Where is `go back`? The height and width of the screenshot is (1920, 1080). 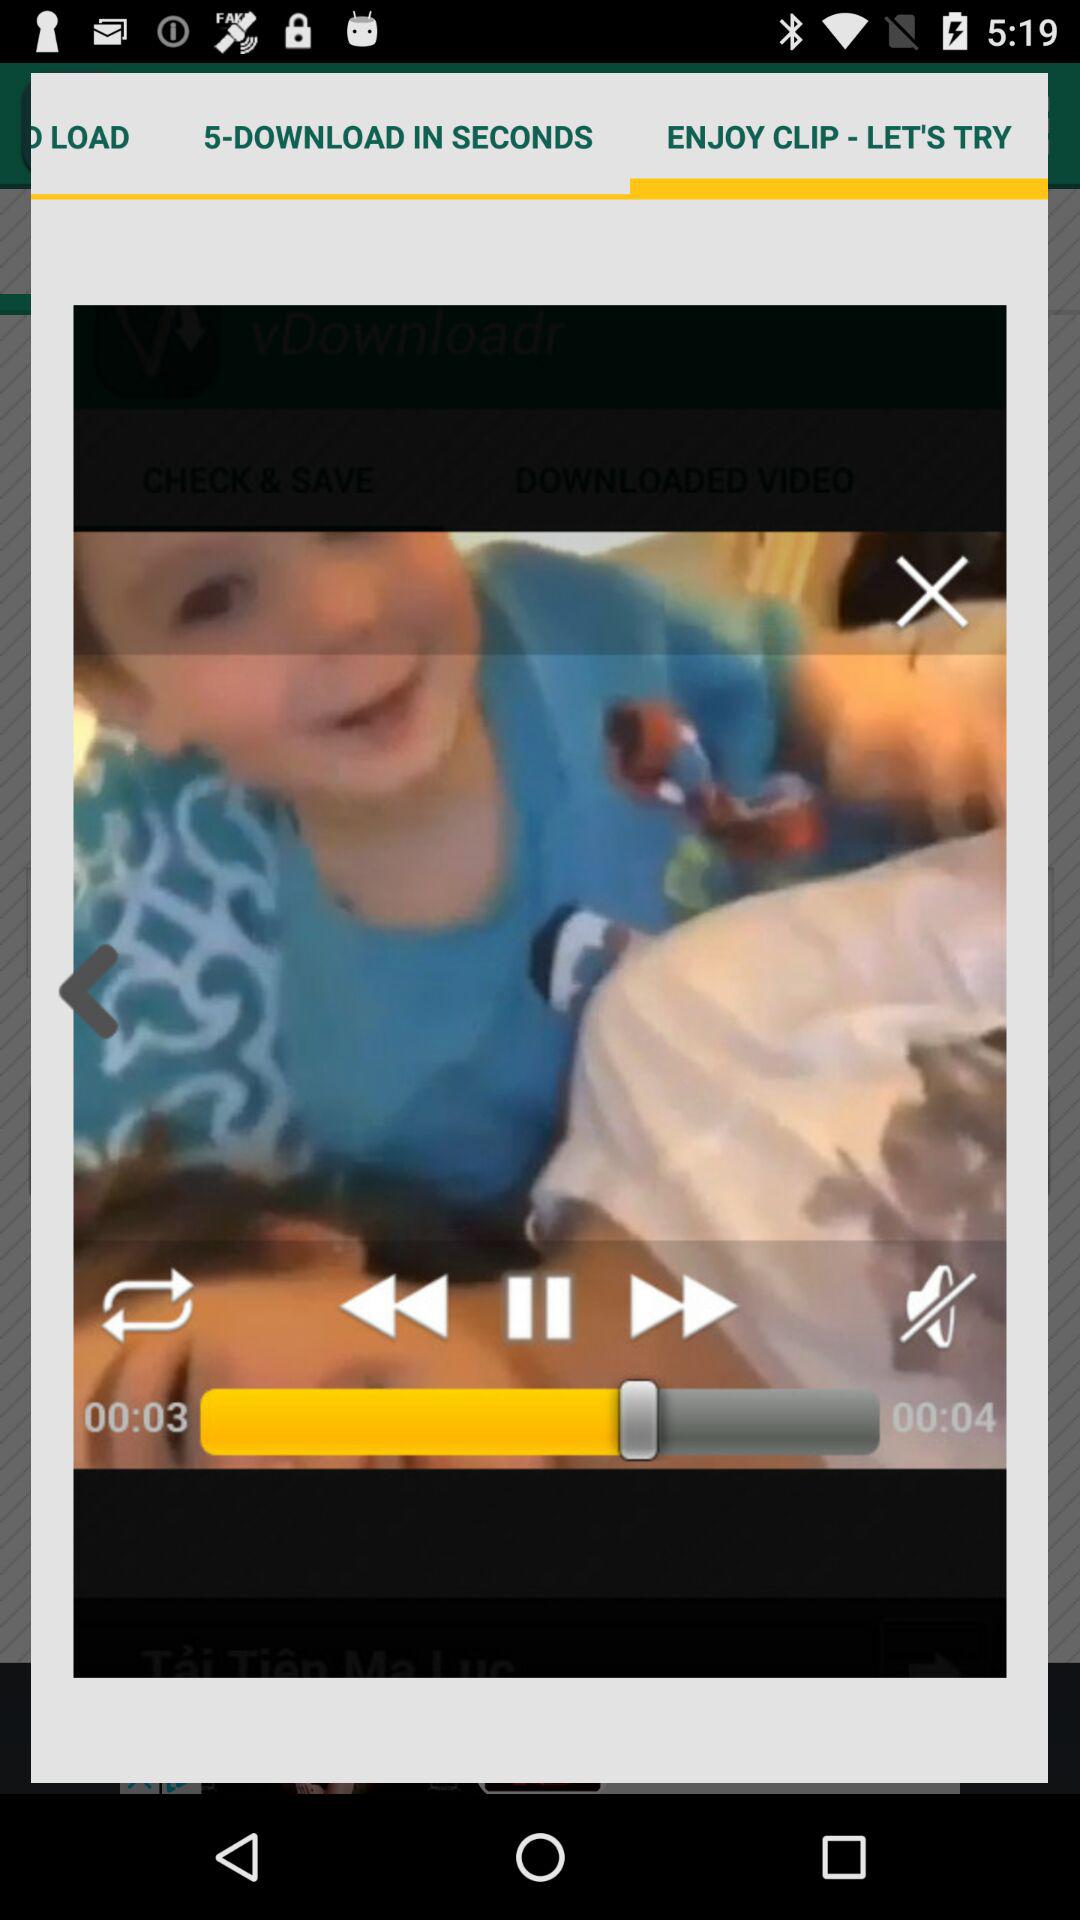
go back is located at coordinates (94, 991).